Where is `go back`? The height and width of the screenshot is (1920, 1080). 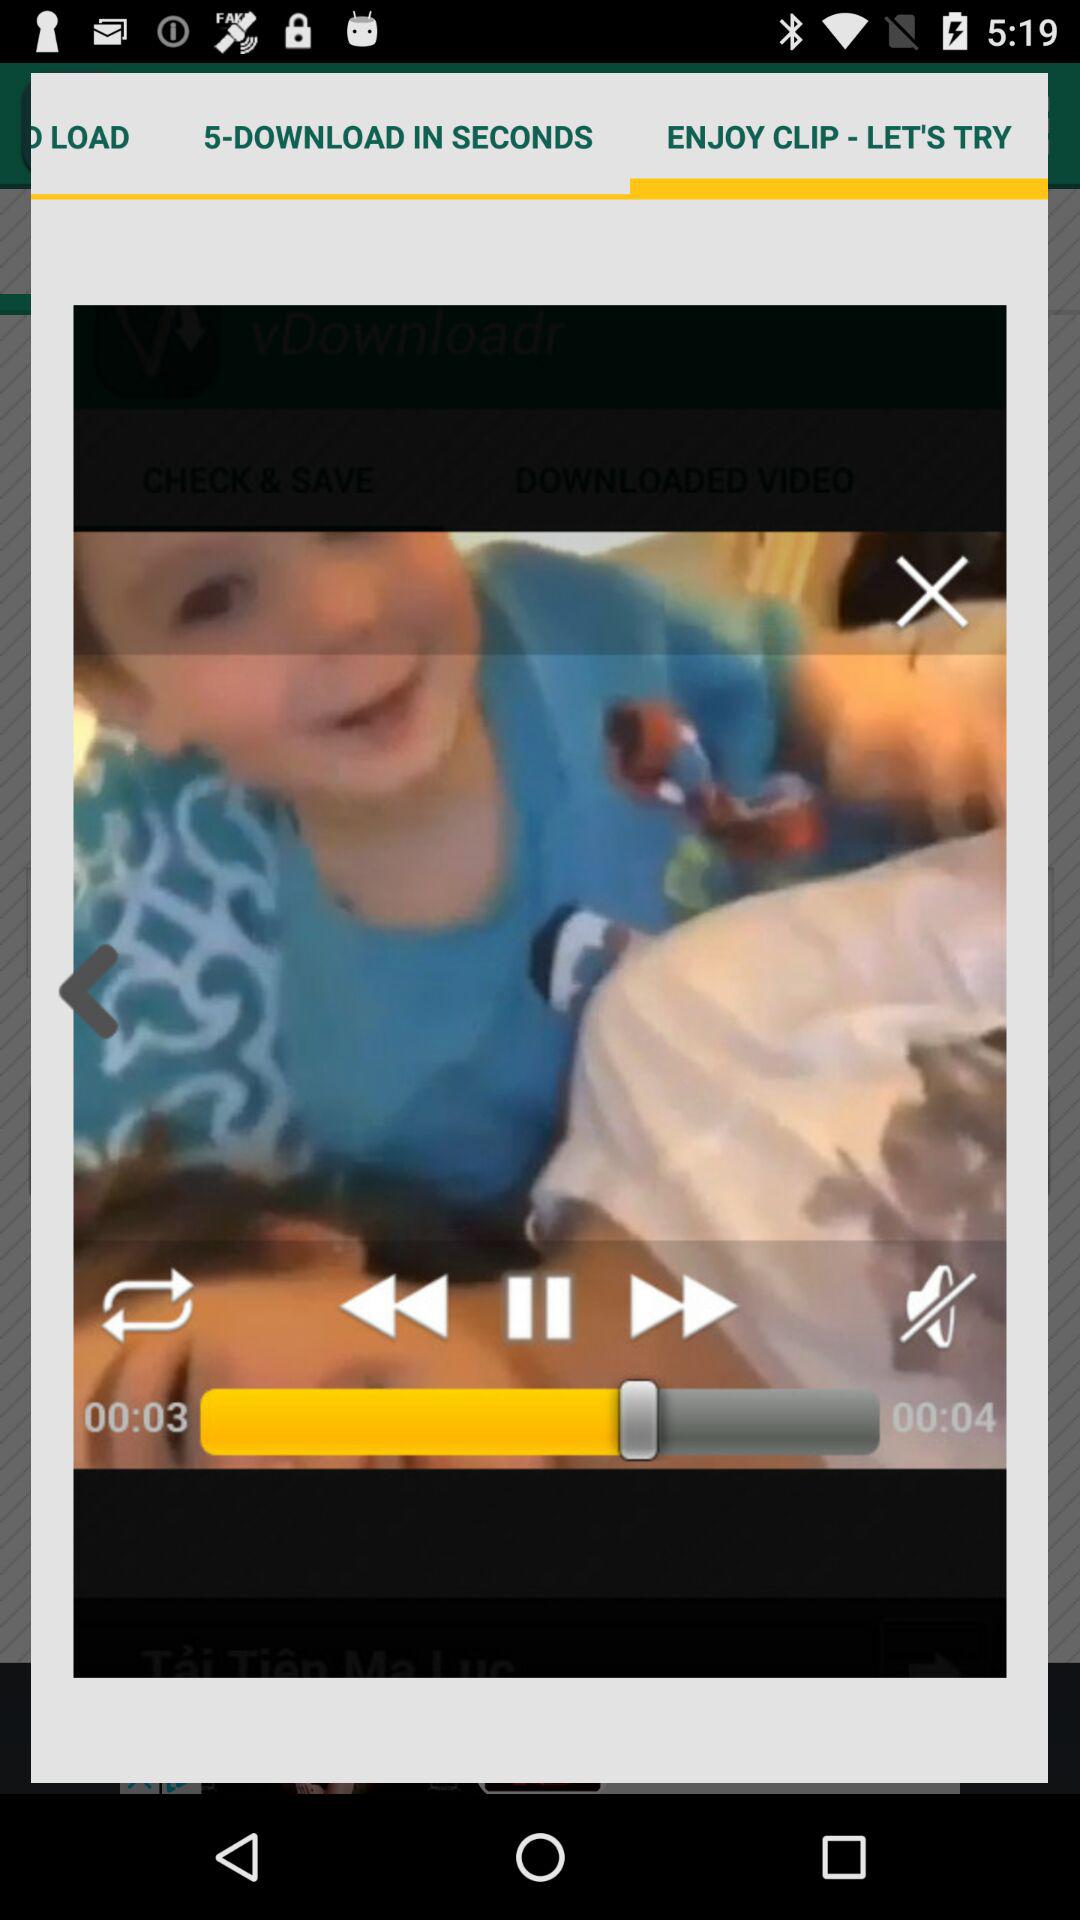
go back is located at coordinates (94, 991).